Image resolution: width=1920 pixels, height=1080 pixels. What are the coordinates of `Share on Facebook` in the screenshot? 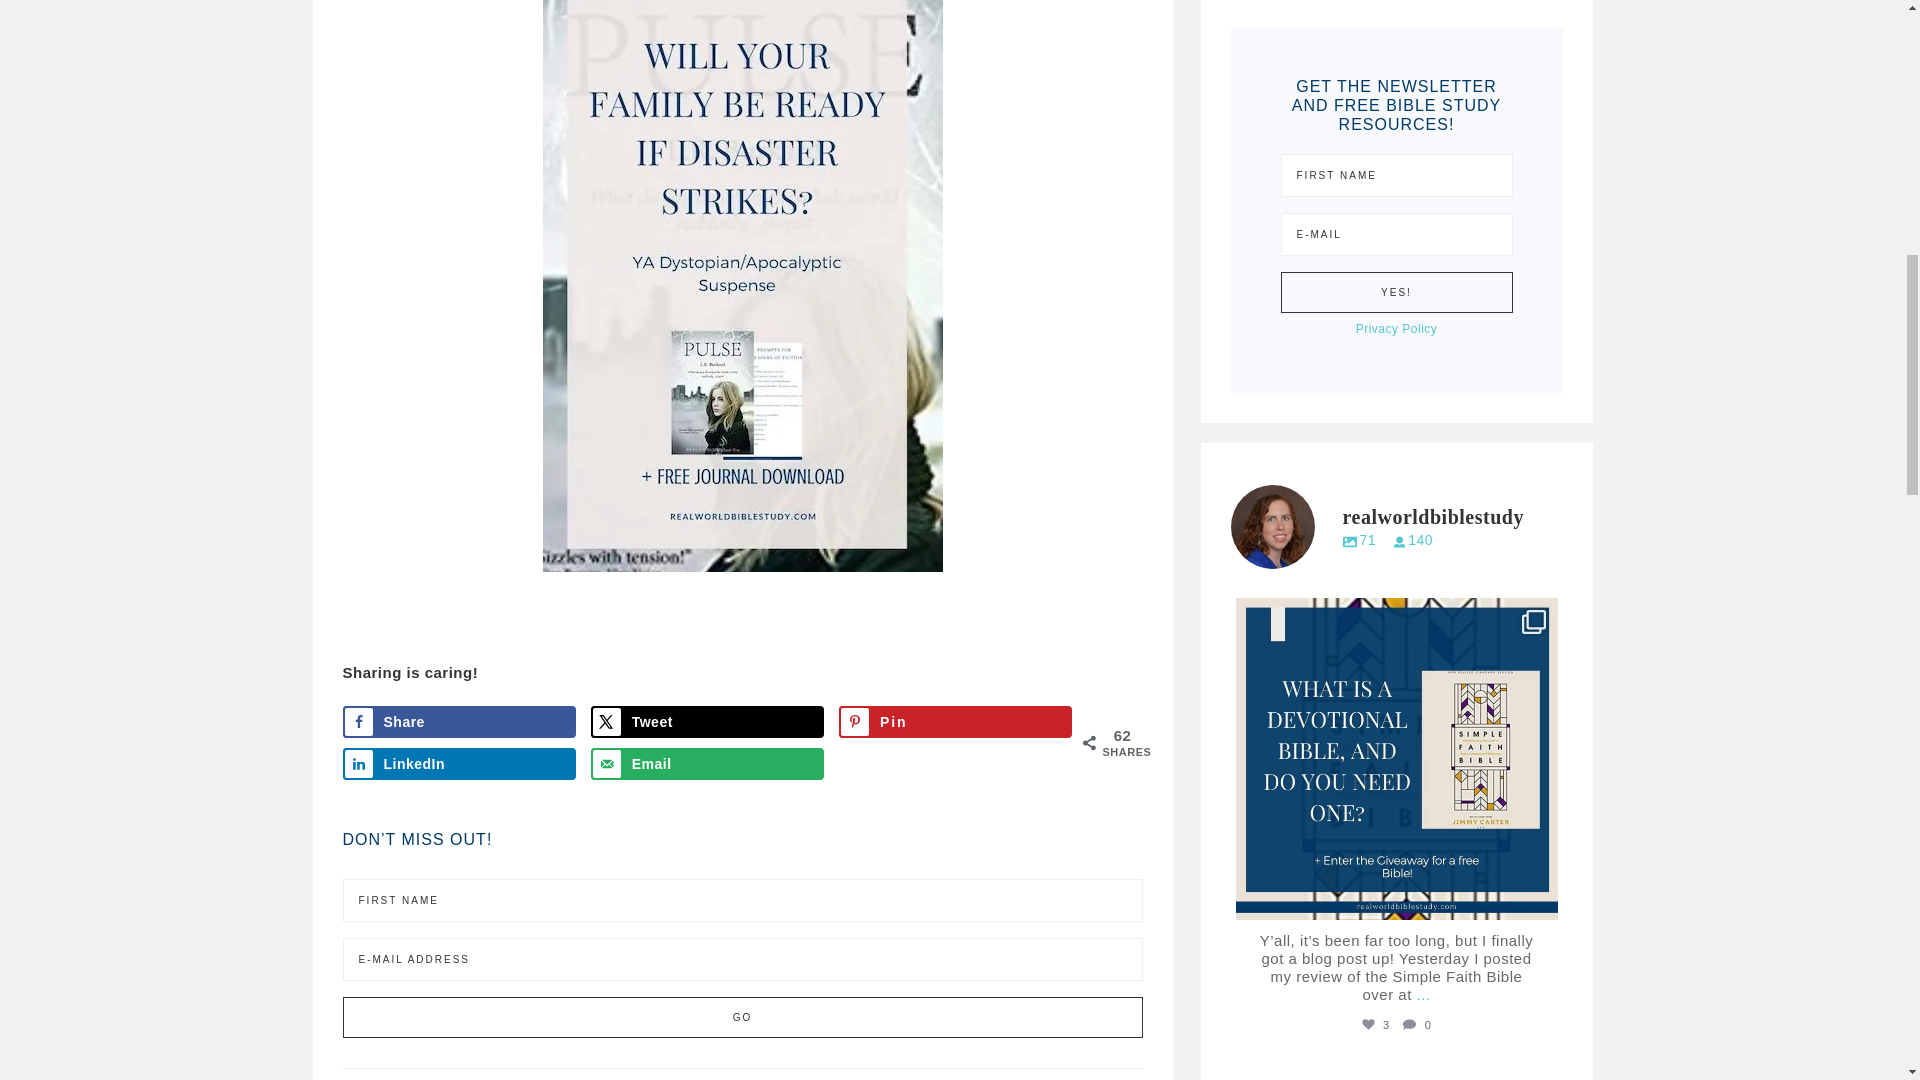 It's located at (458, 722).